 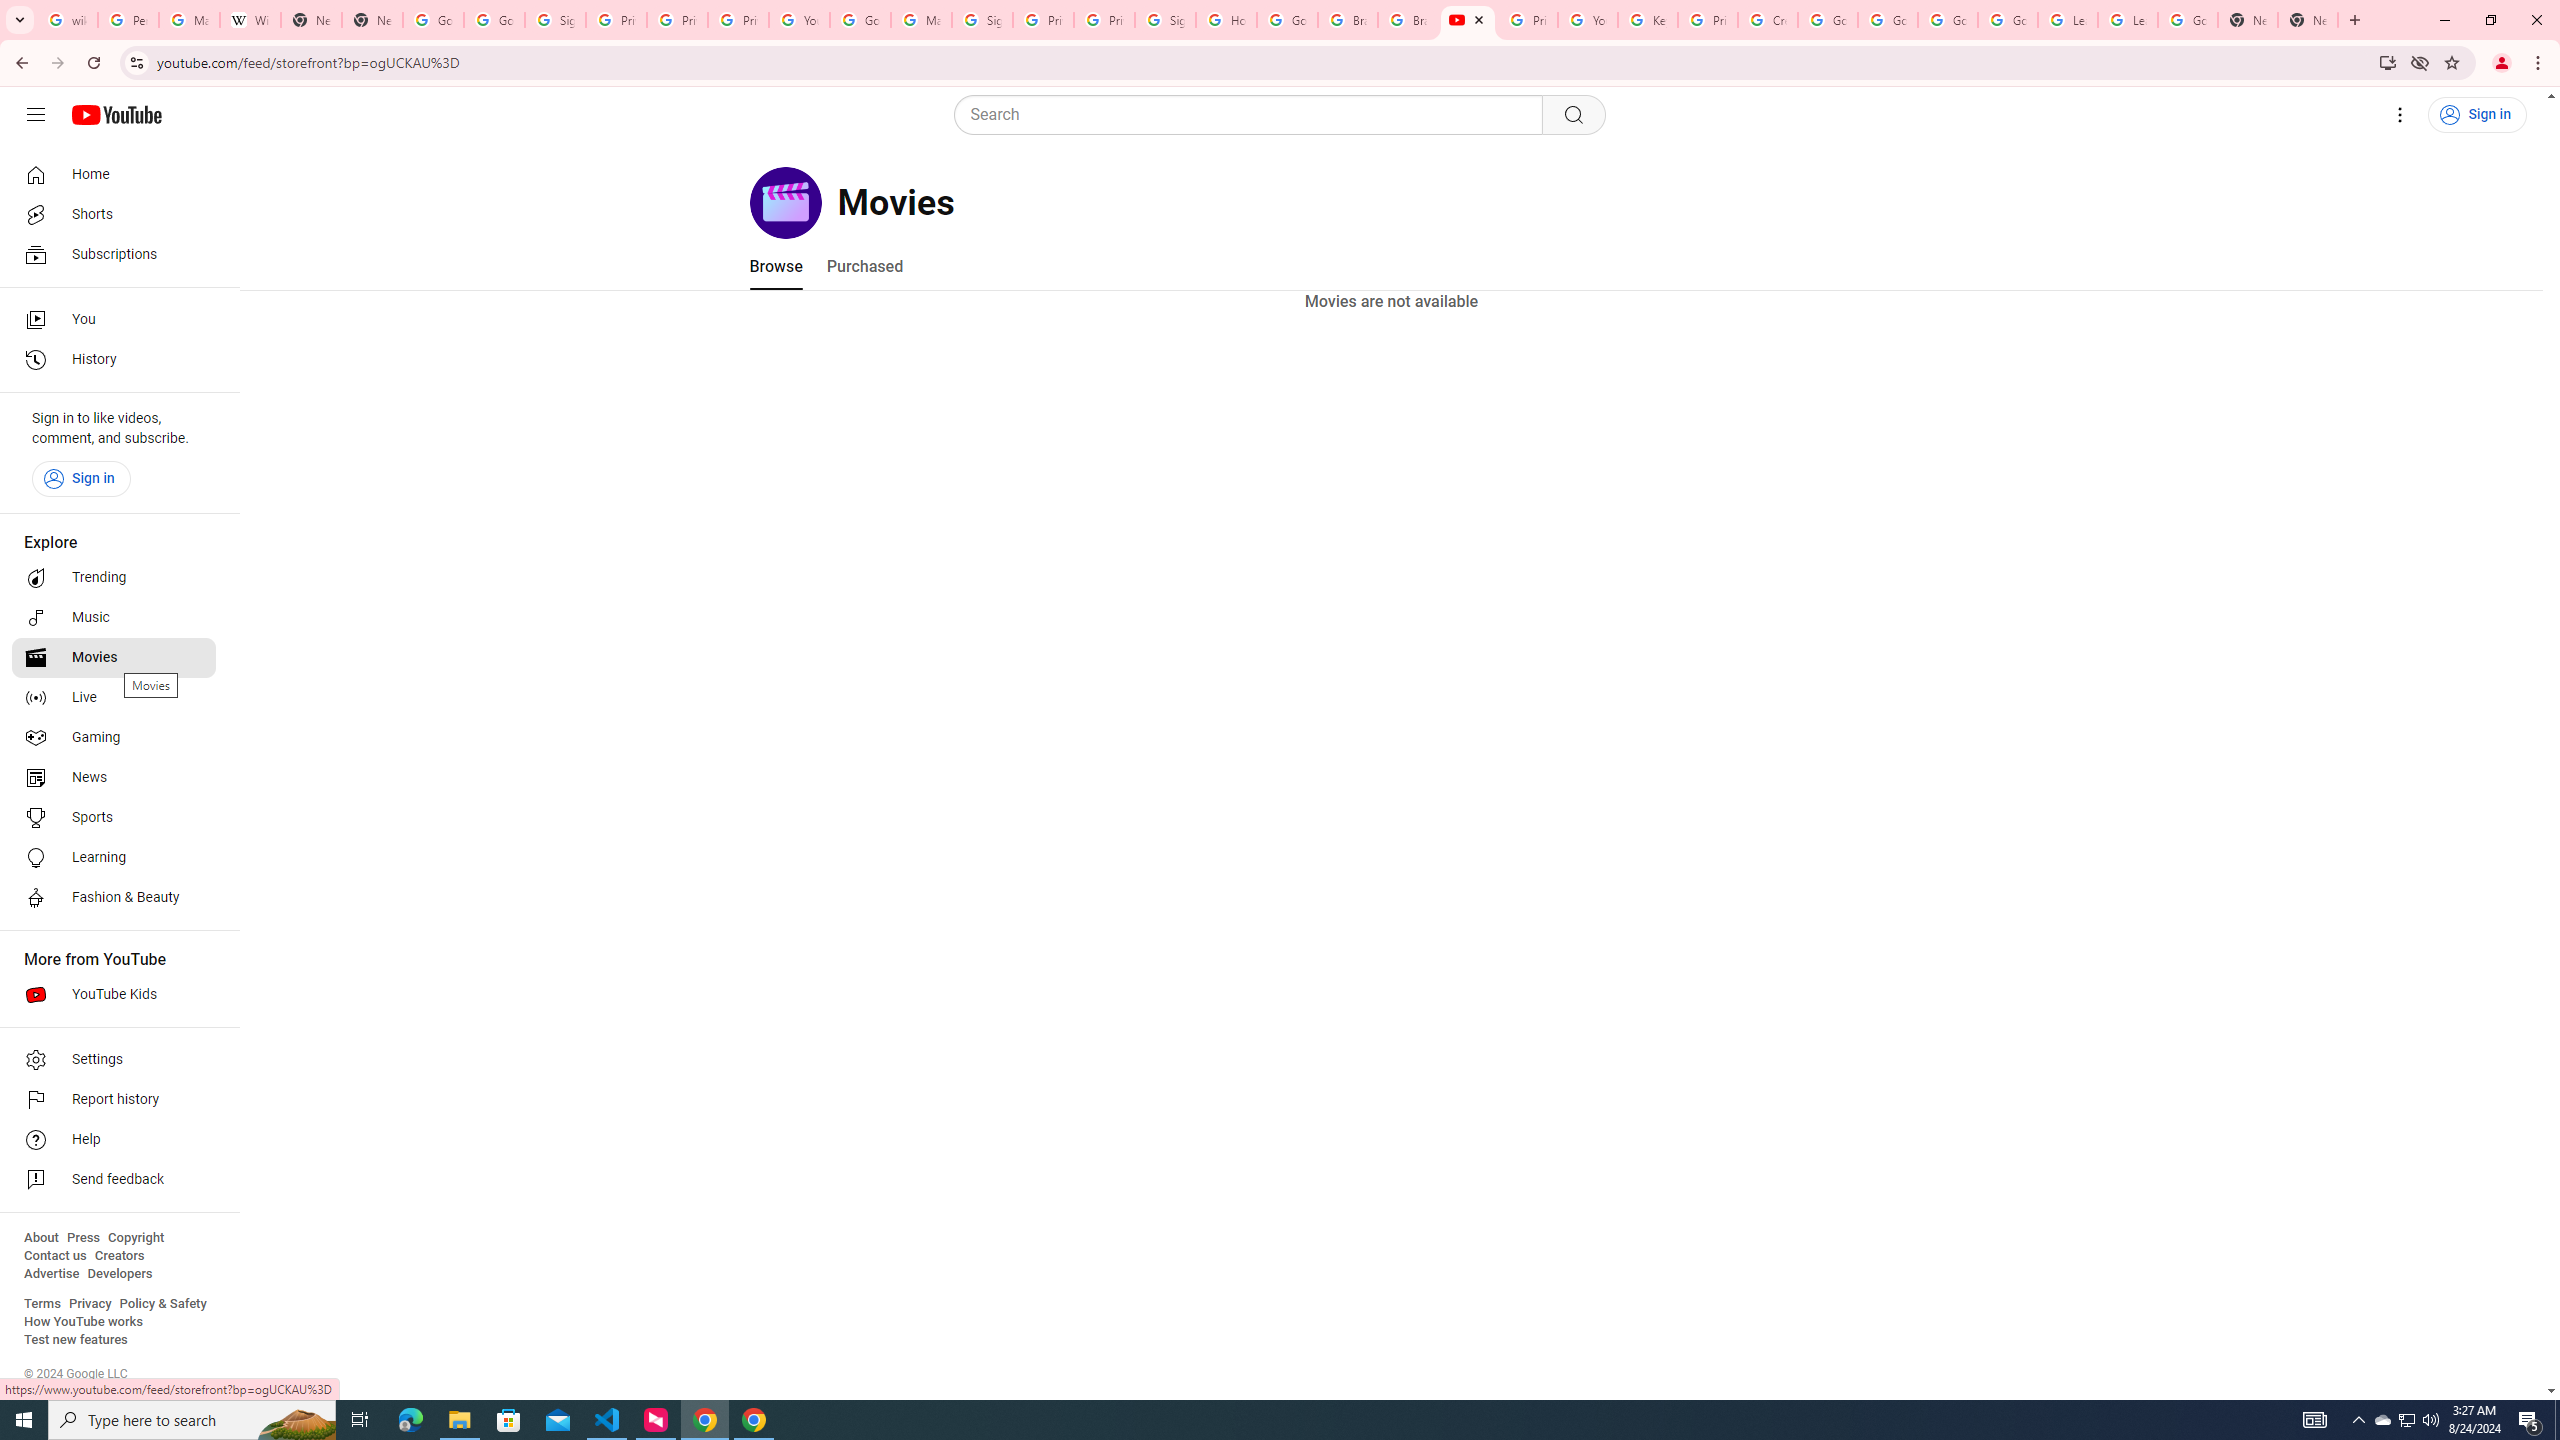 What do you see at coordinates (114, 214) in the screenshot?
I see `Shorts` at bounding box center [114, 214].